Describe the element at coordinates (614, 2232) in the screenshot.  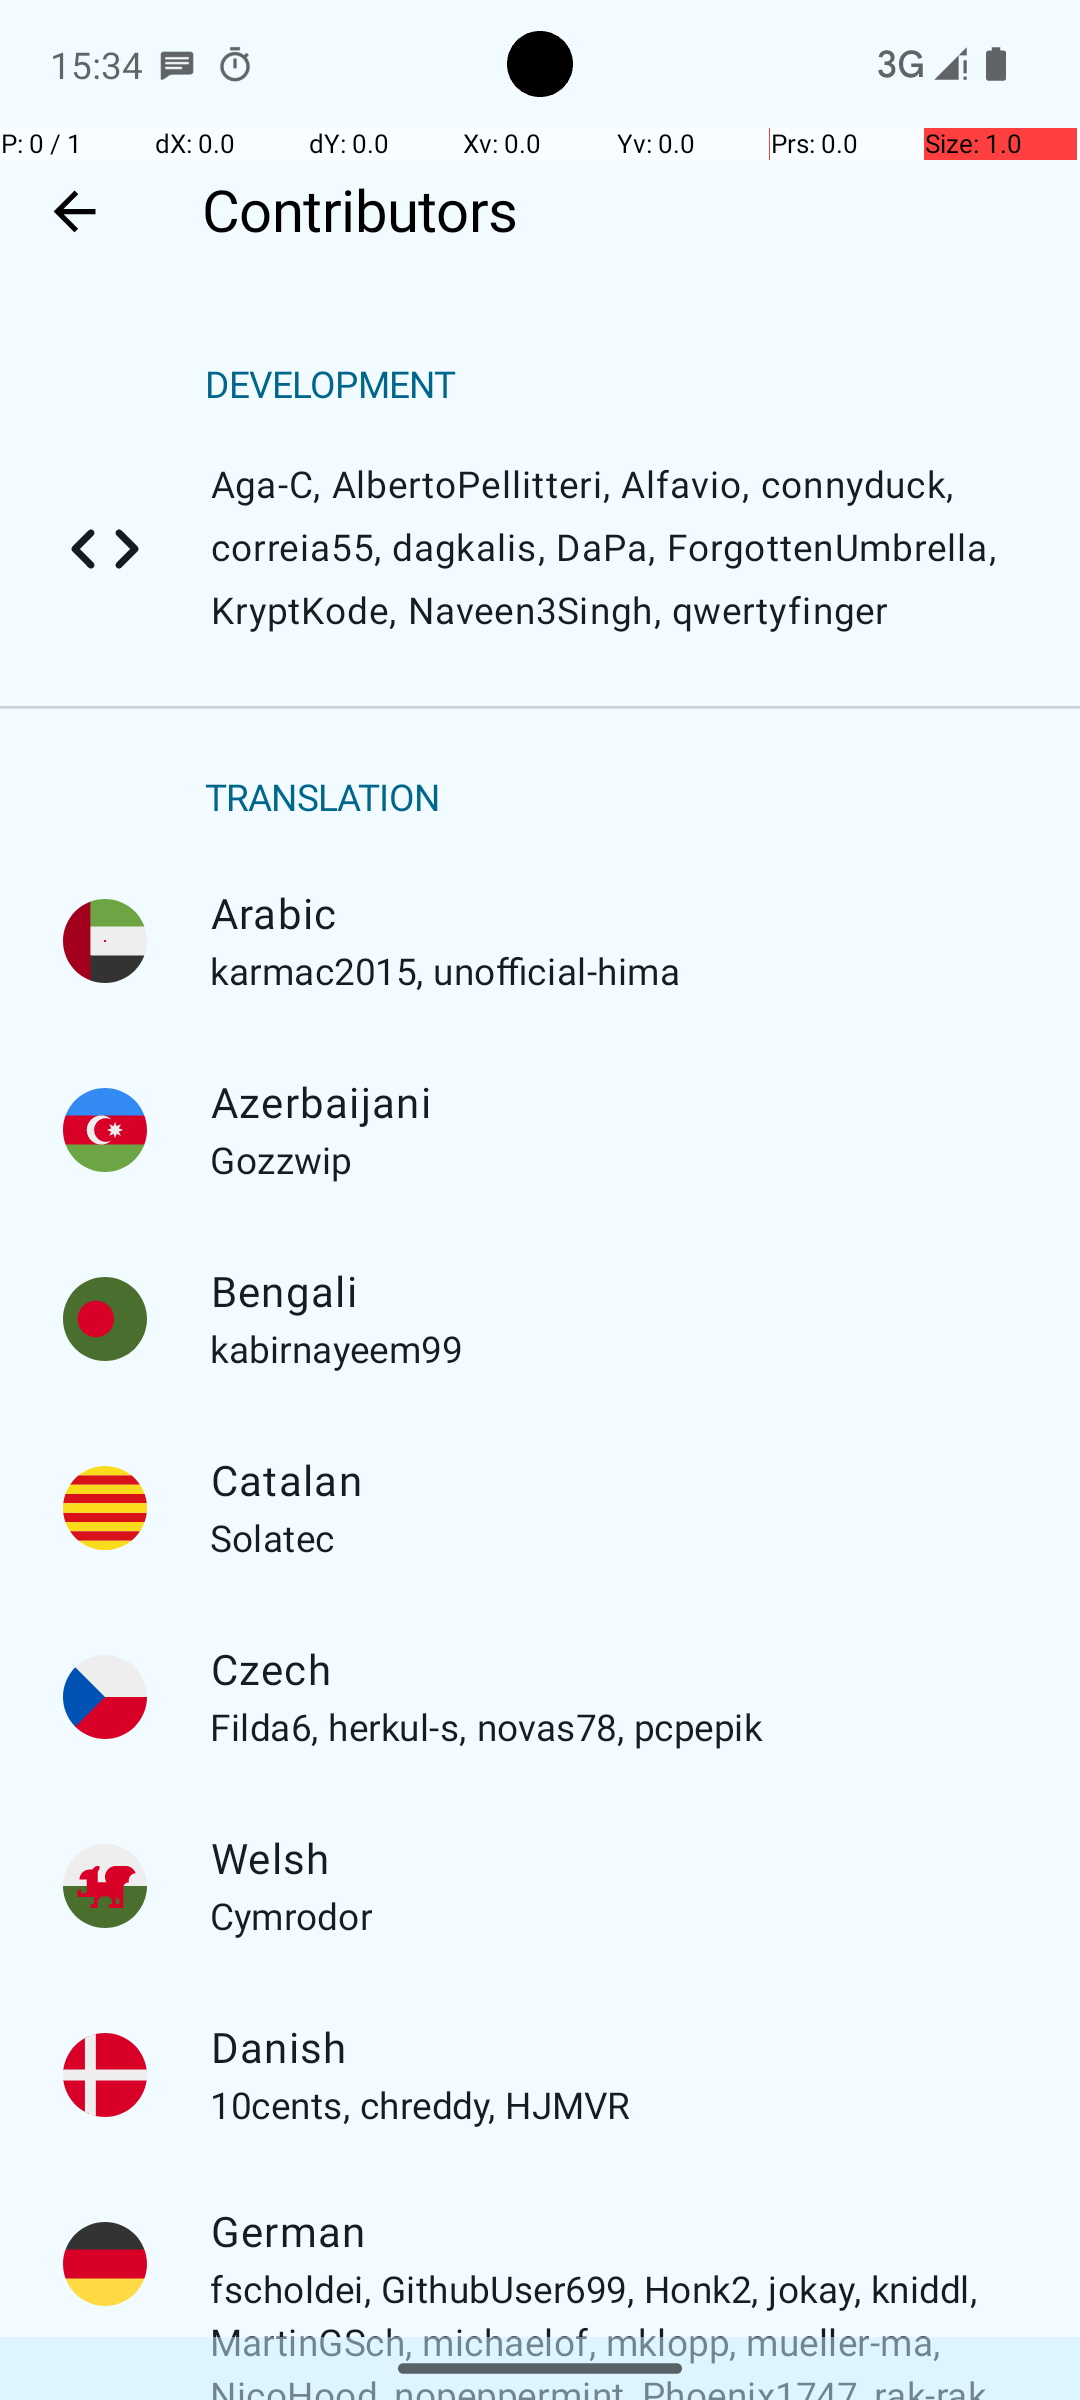
I see `German` at that location.